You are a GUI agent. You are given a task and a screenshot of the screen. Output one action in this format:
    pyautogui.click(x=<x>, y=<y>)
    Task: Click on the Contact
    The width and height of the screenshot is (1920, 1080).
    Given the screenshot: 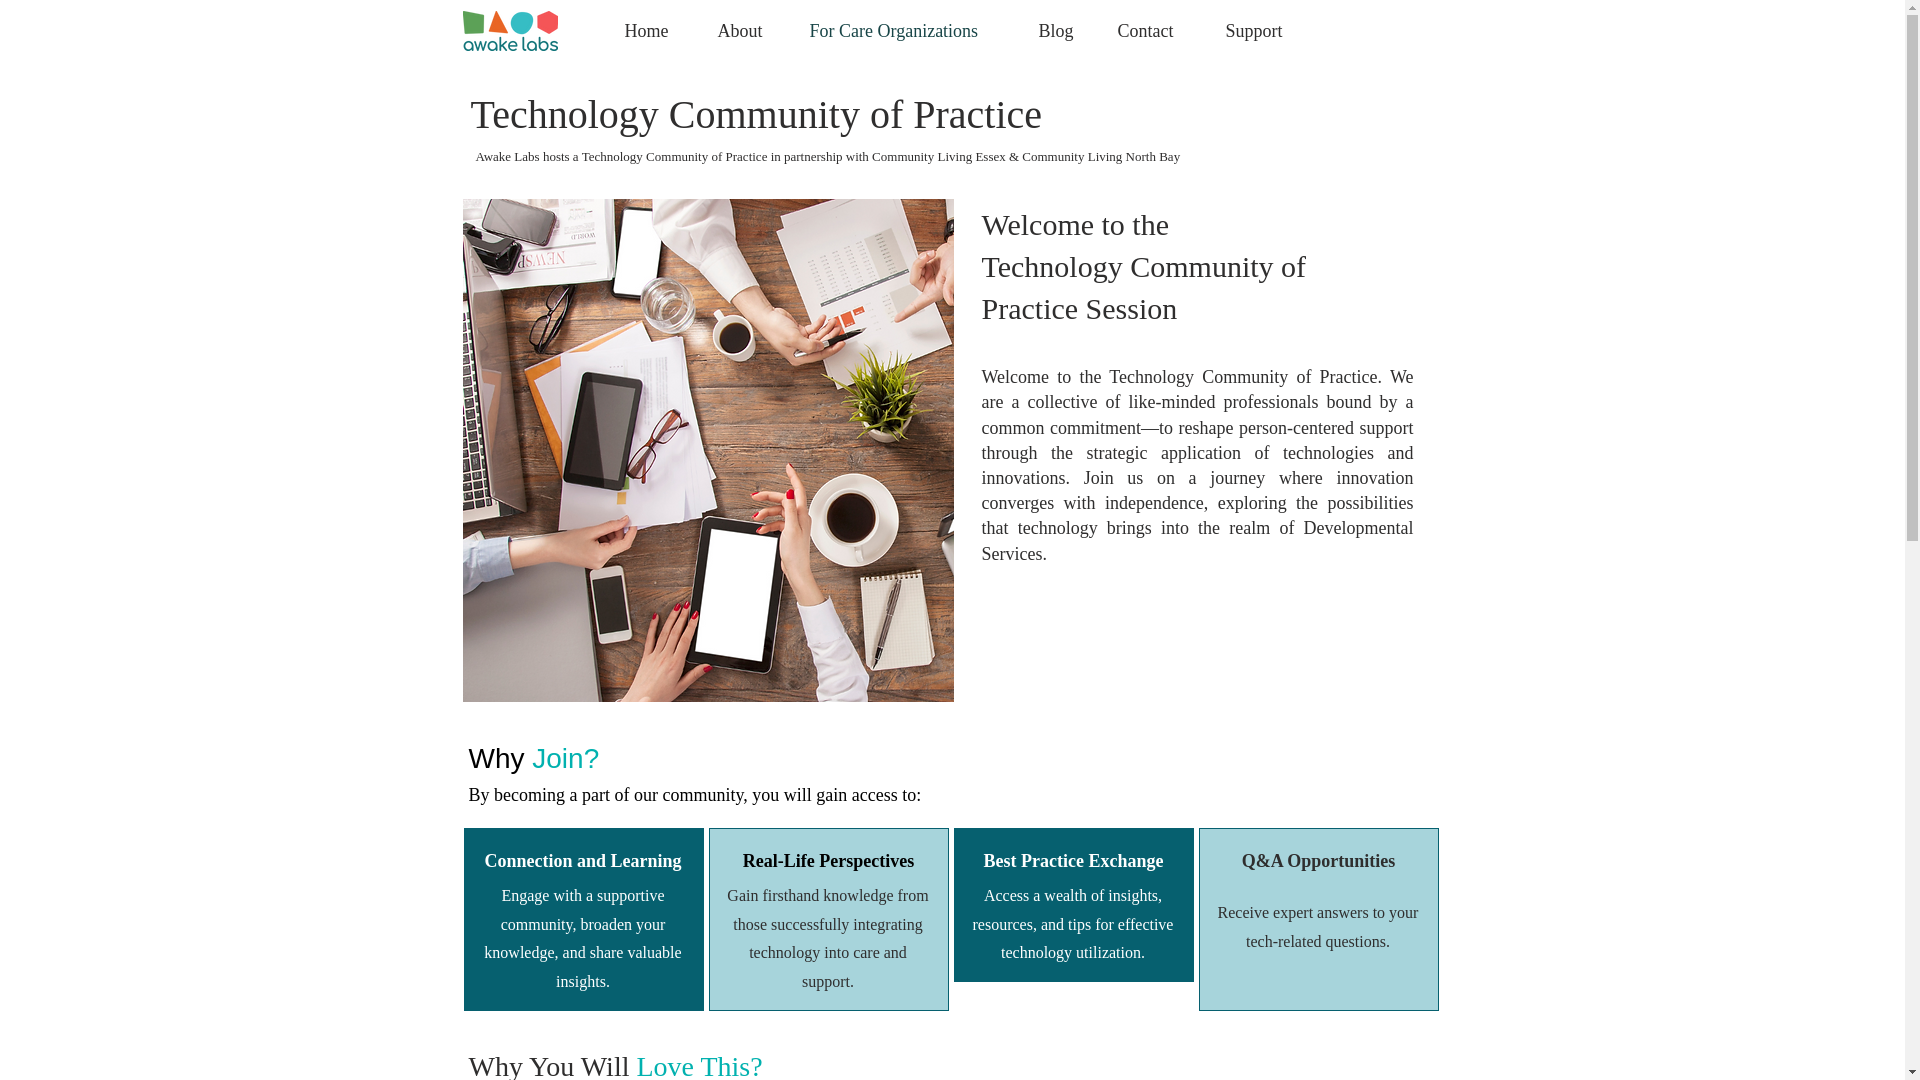 What is the action you would take?
    pyautogui.click(x=1156, y=31)
    